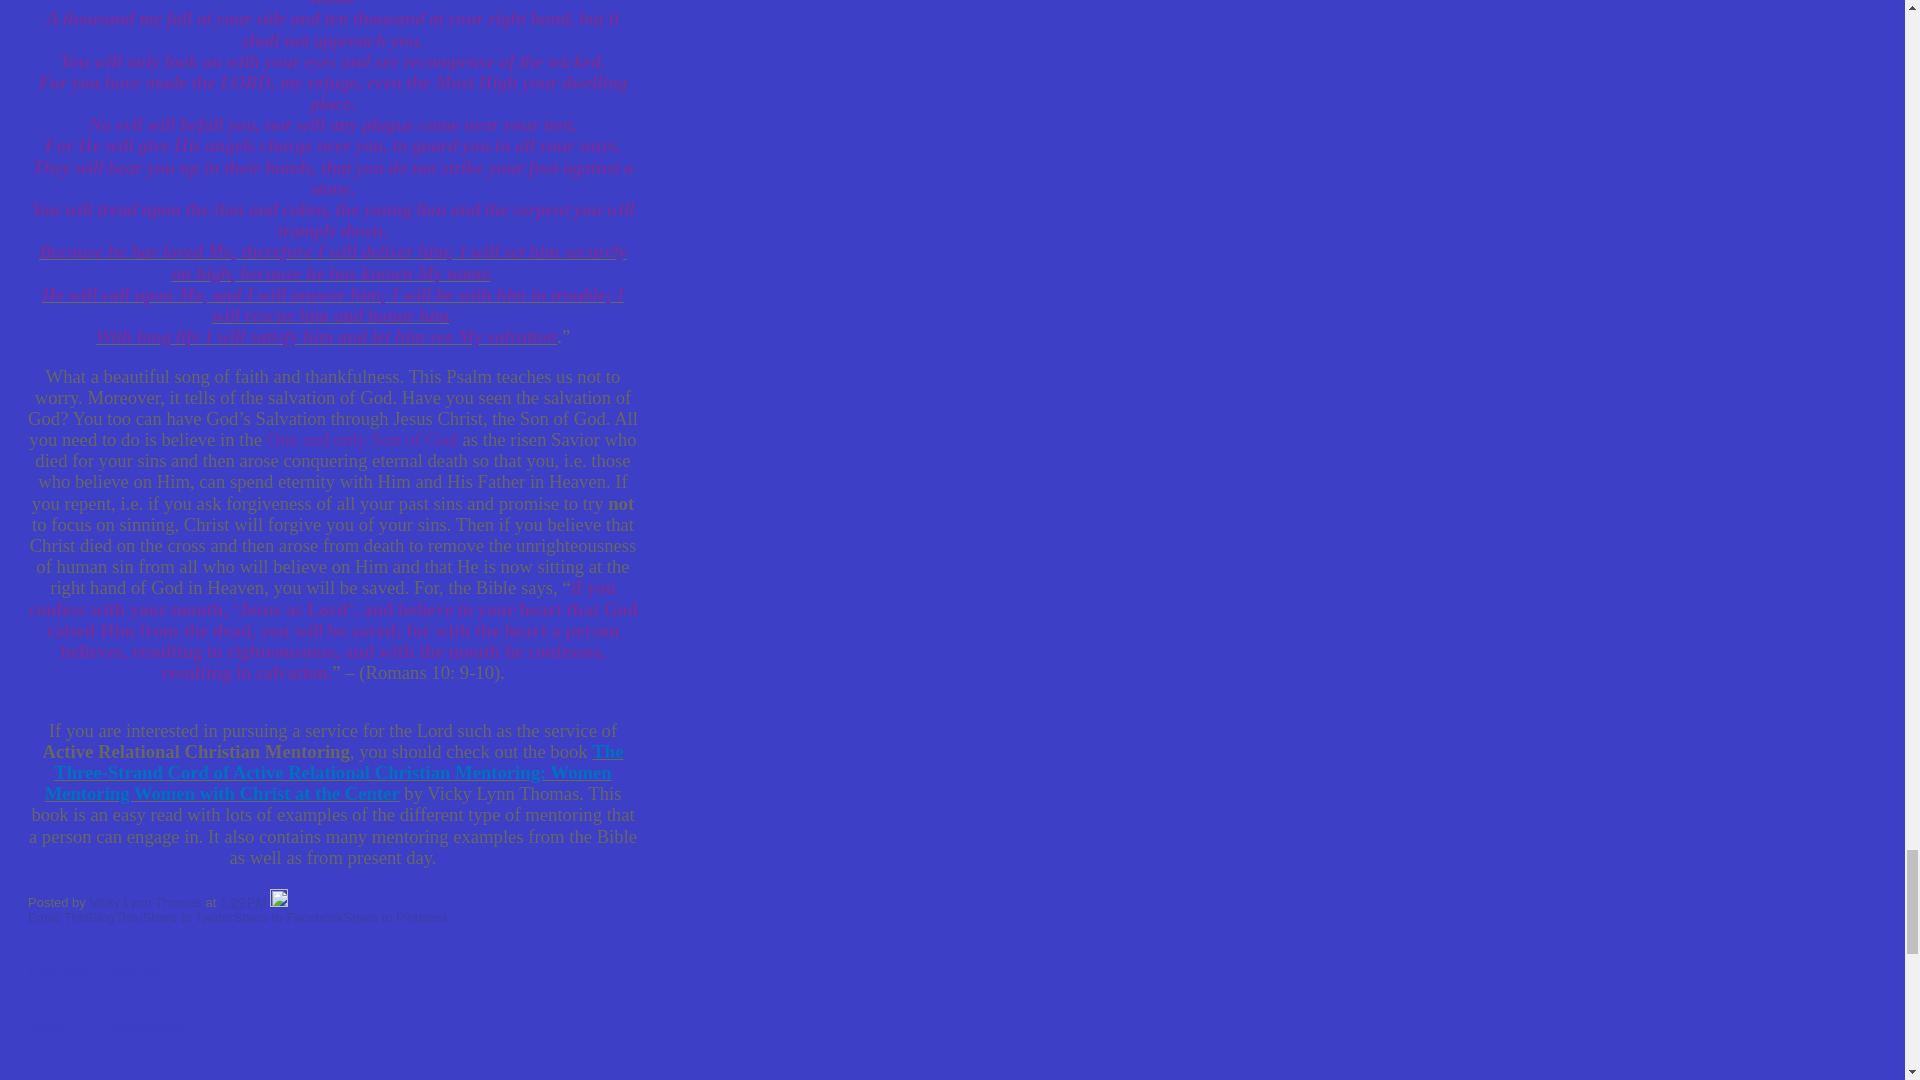  Describe the element at coordinates (288, 917) in the screenshot. I see `Share to Facebook` at that location.